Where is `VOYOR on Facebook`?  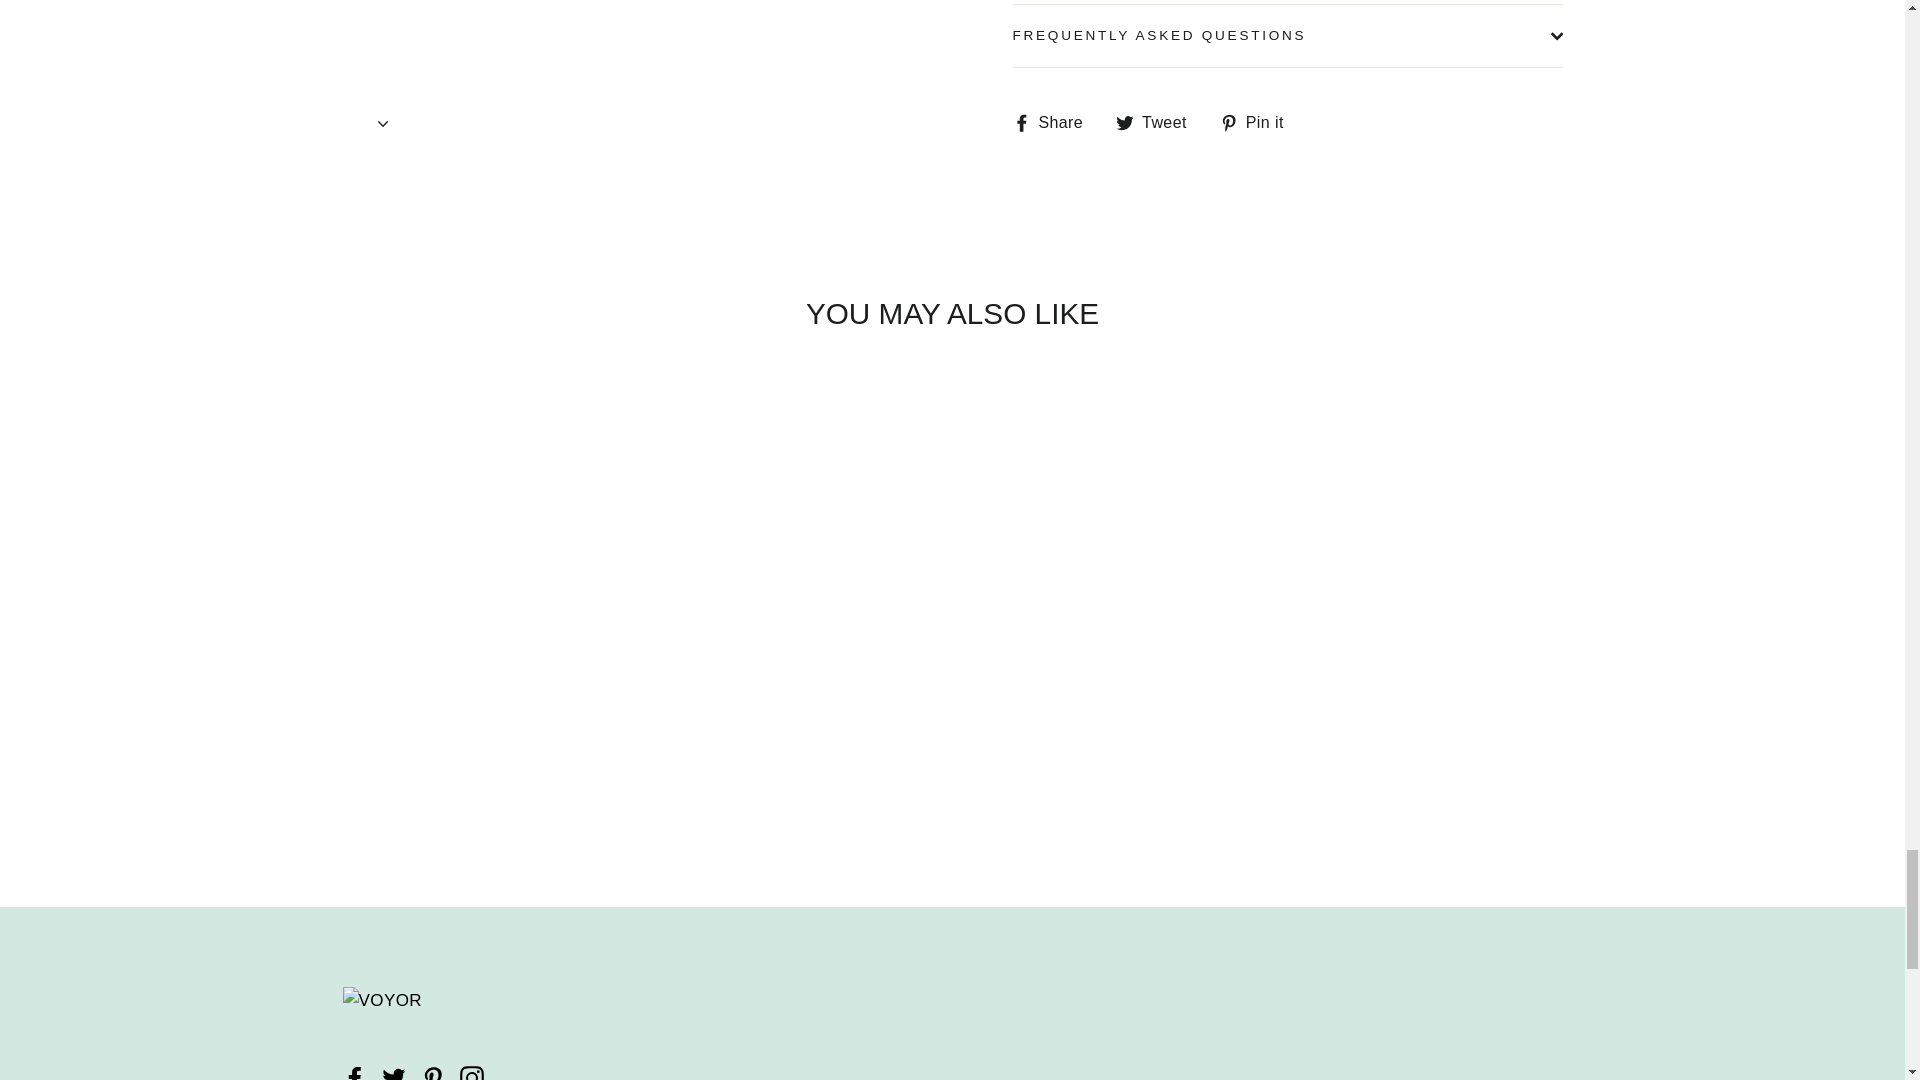
VOYOR on Facebook is located at coordinates (354, 1072).